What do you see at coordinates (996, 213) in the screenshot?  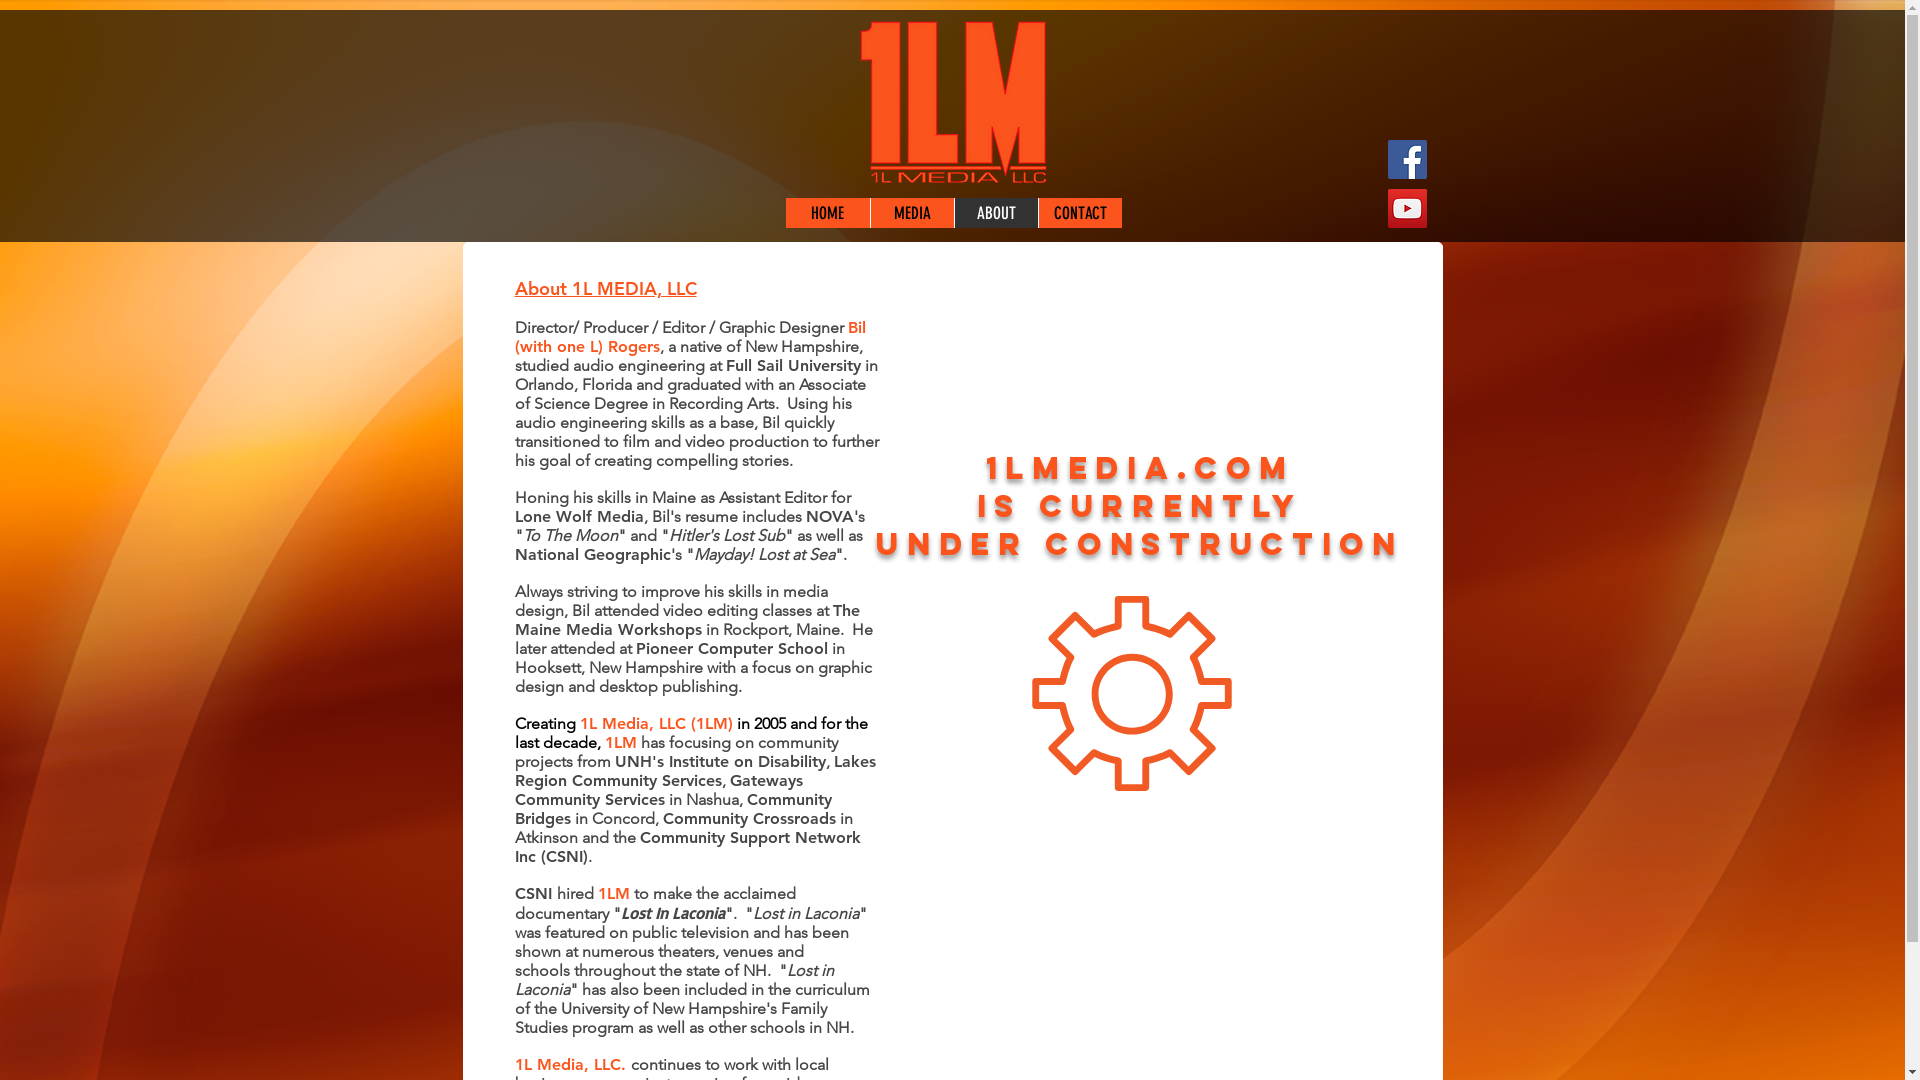 I see `ABOUT` at bounding box center [996, 213].